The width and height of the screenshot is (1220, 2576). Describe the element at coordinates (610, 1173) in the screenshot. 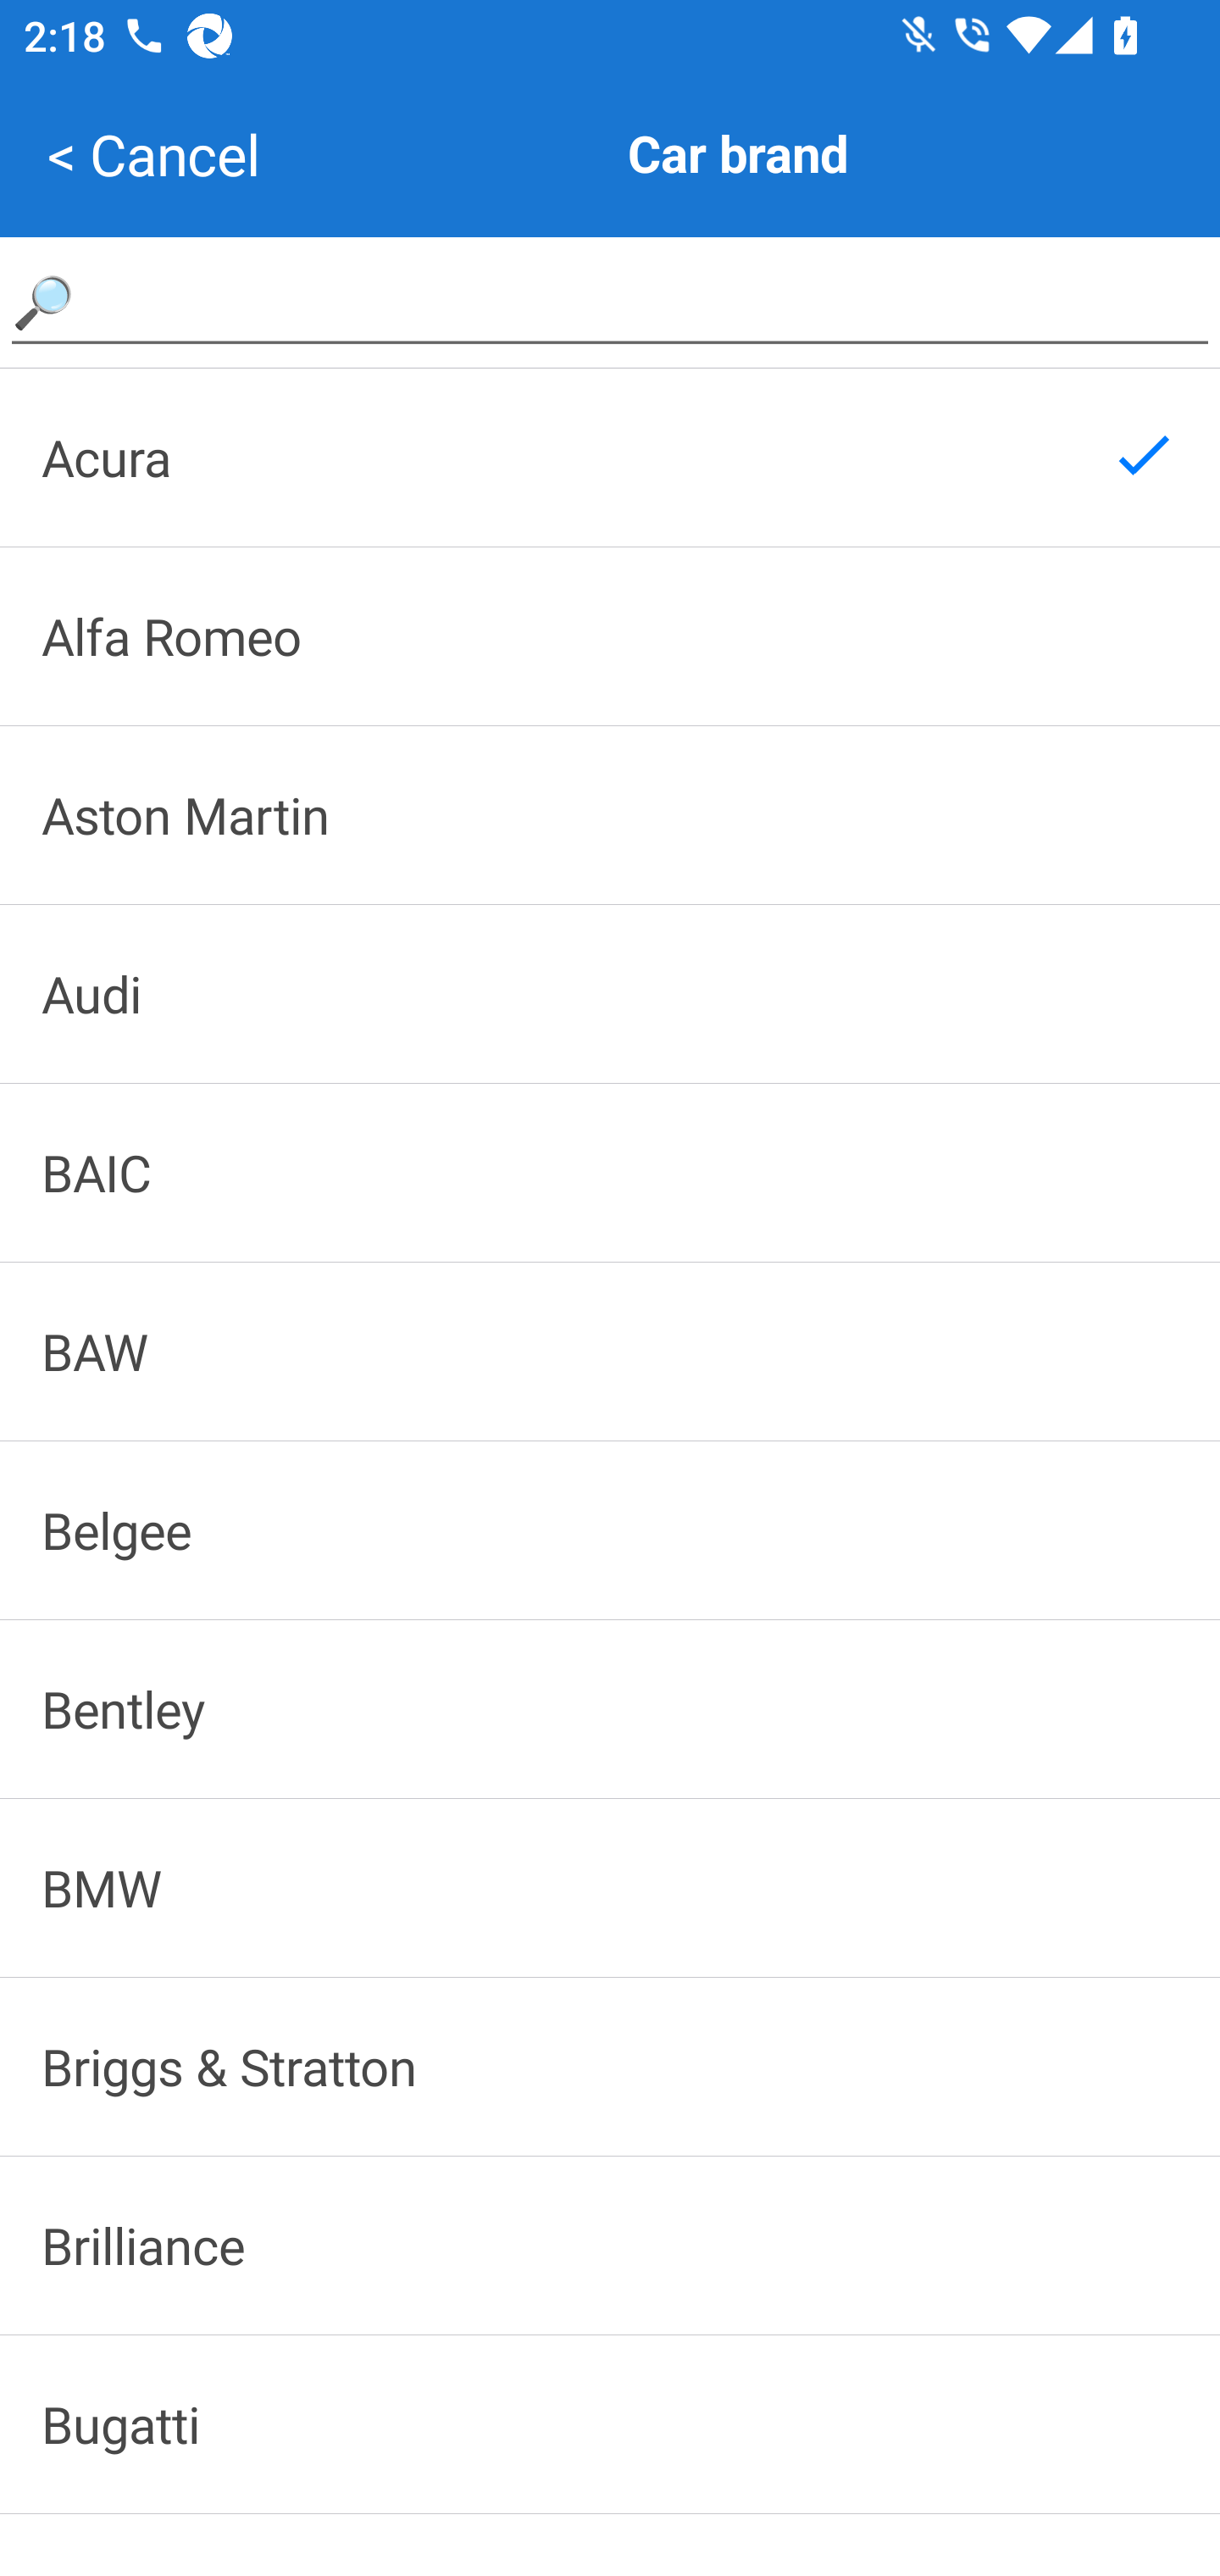

I see `BAIC` at that location.